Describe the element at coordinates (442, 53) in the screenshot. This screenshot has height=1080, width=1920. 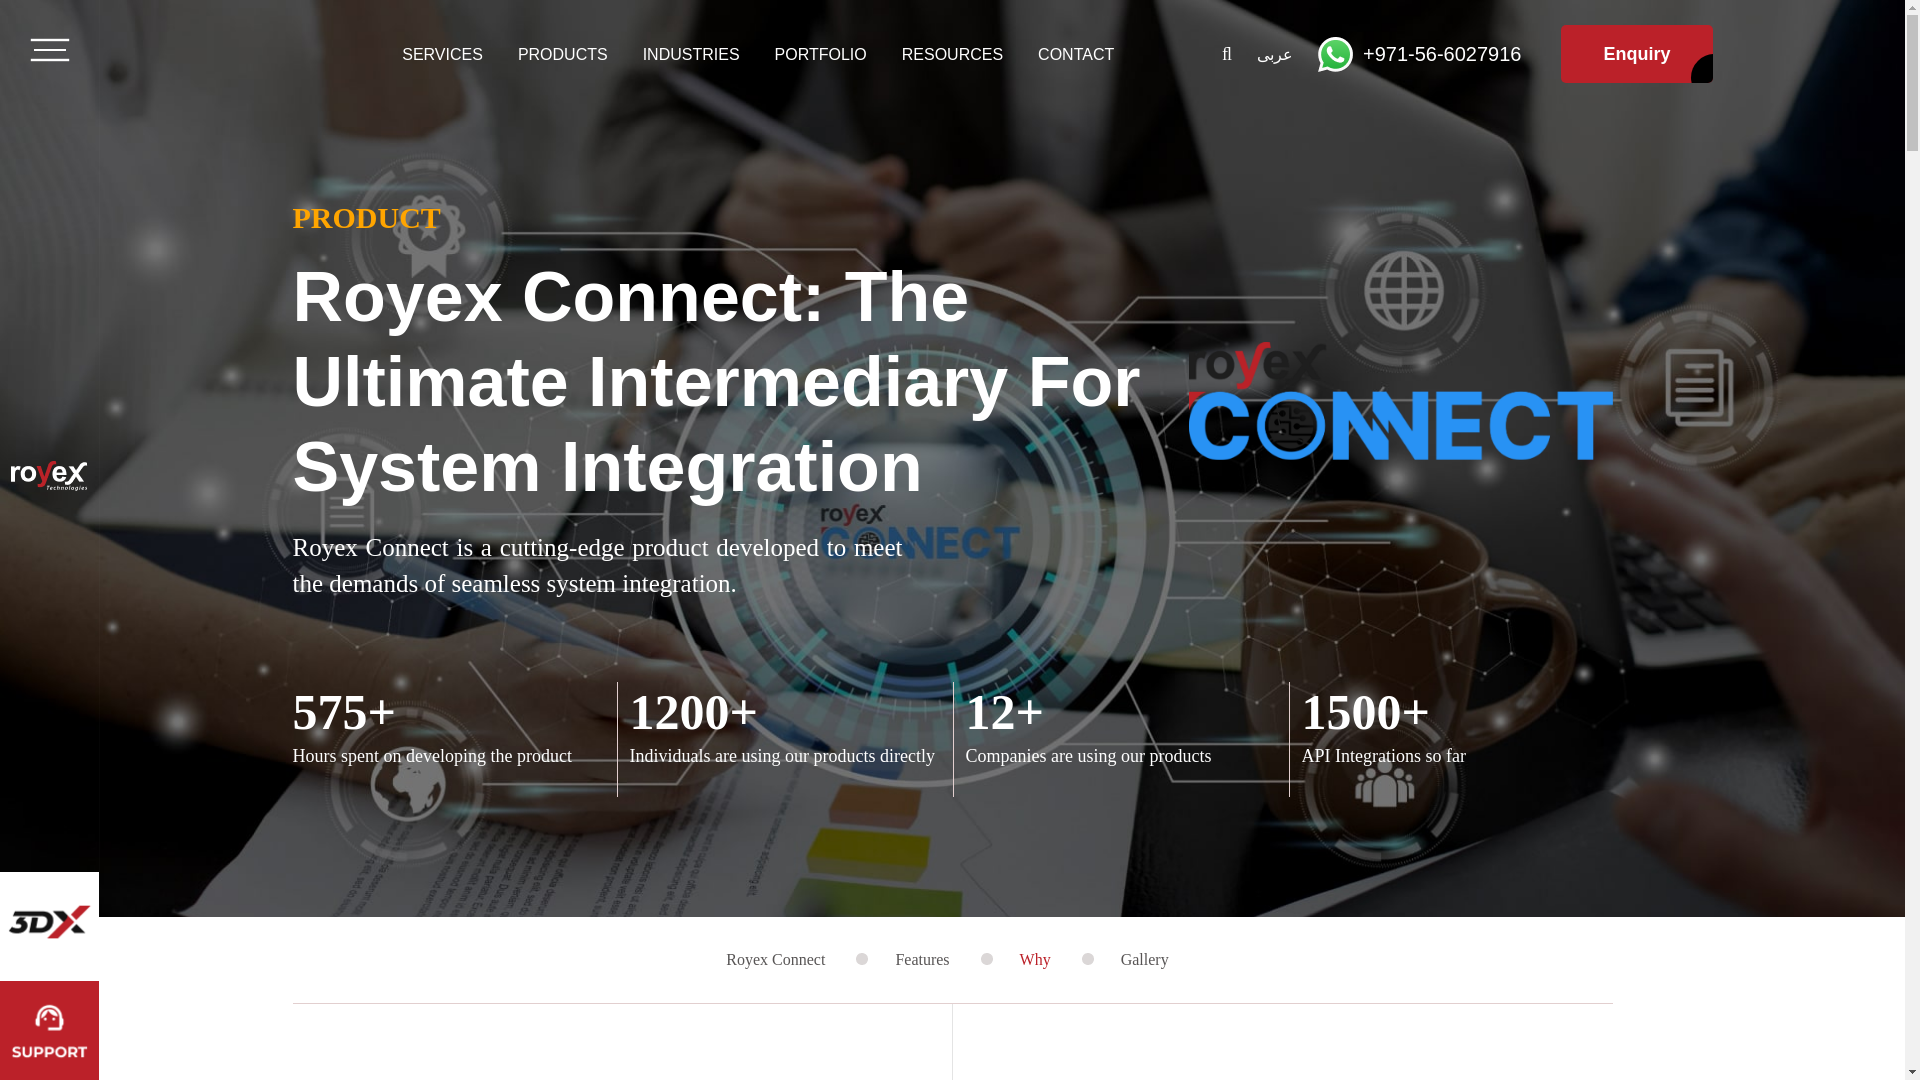
I see `SERVICES` at that location.